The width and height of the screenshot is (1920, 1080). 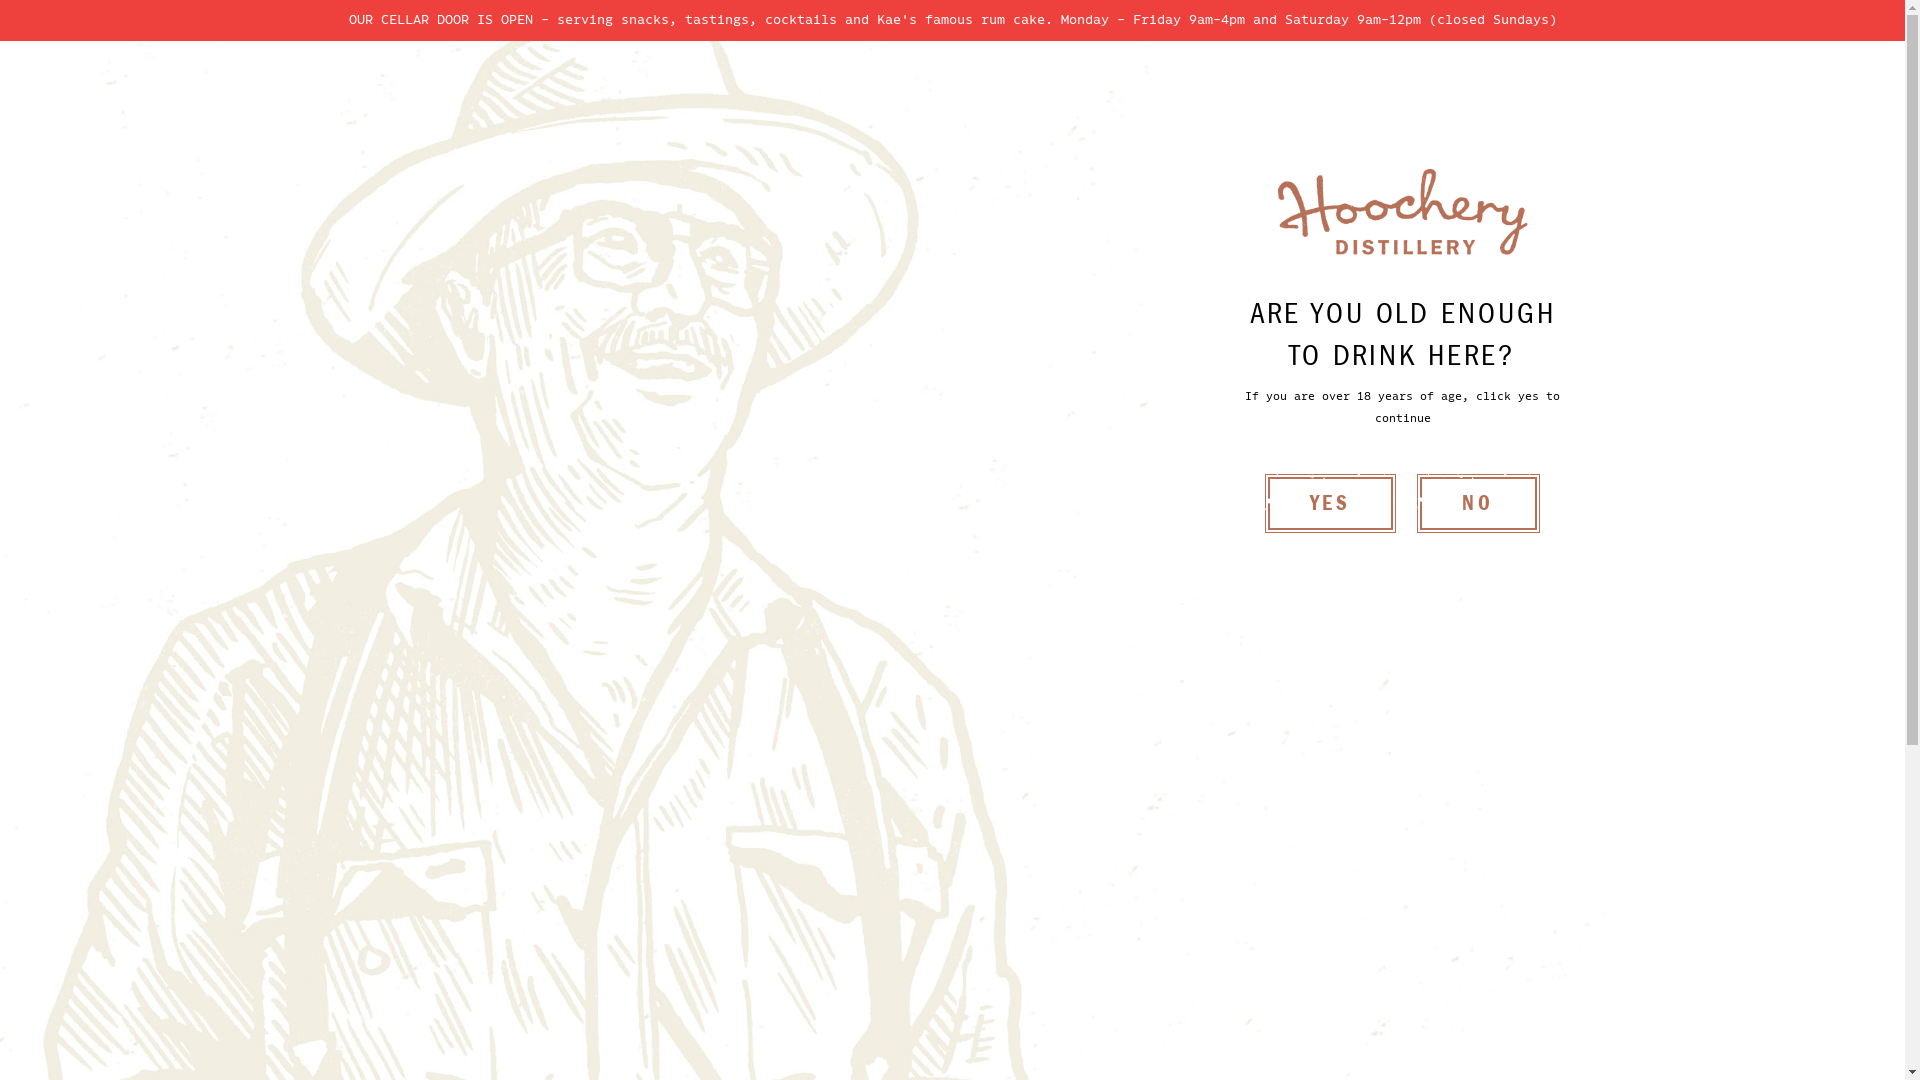 What do you see at coordinates (1153, 634) in the screenshot?
I see `Subscribe` at bounding box center [1153, 634].